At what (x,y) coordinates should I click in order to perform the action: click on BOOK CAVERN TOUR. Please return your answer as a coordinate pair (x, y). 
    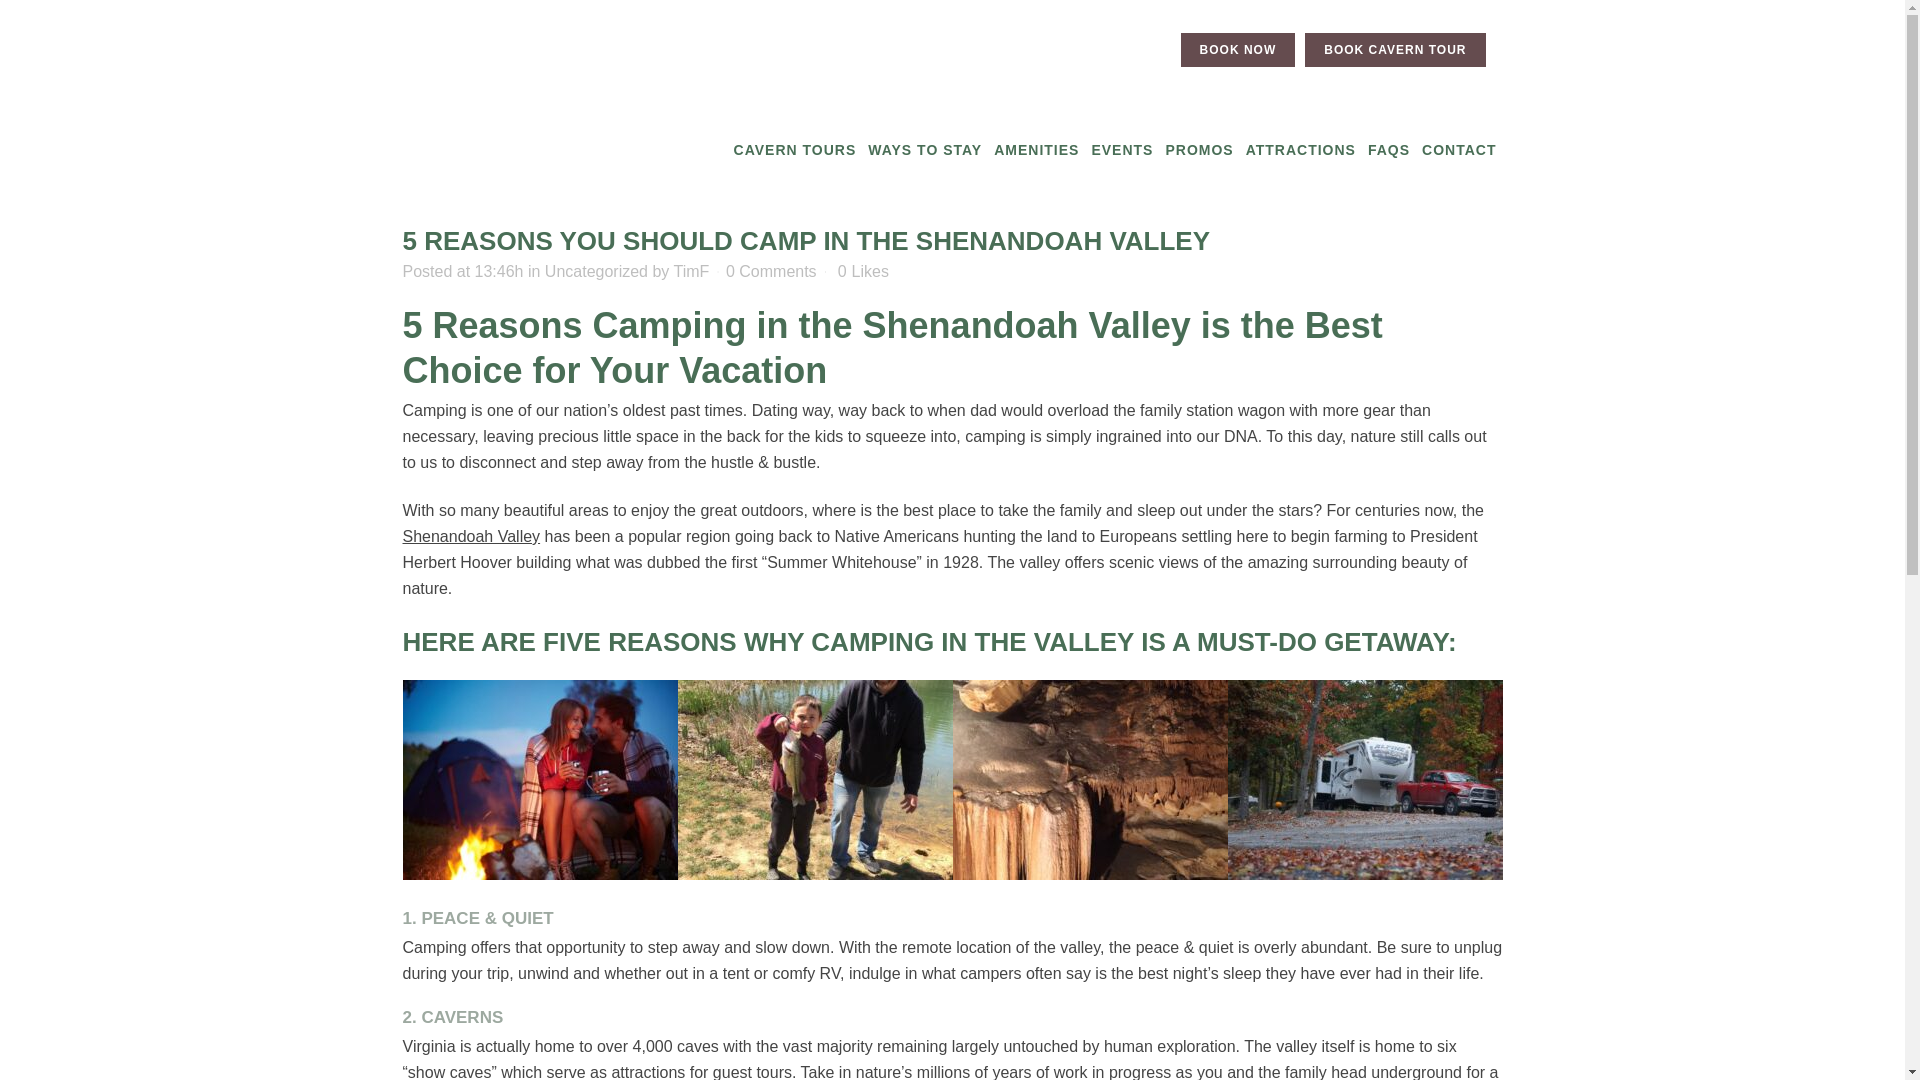
    Looking at the image, I should click on (1394, 50).